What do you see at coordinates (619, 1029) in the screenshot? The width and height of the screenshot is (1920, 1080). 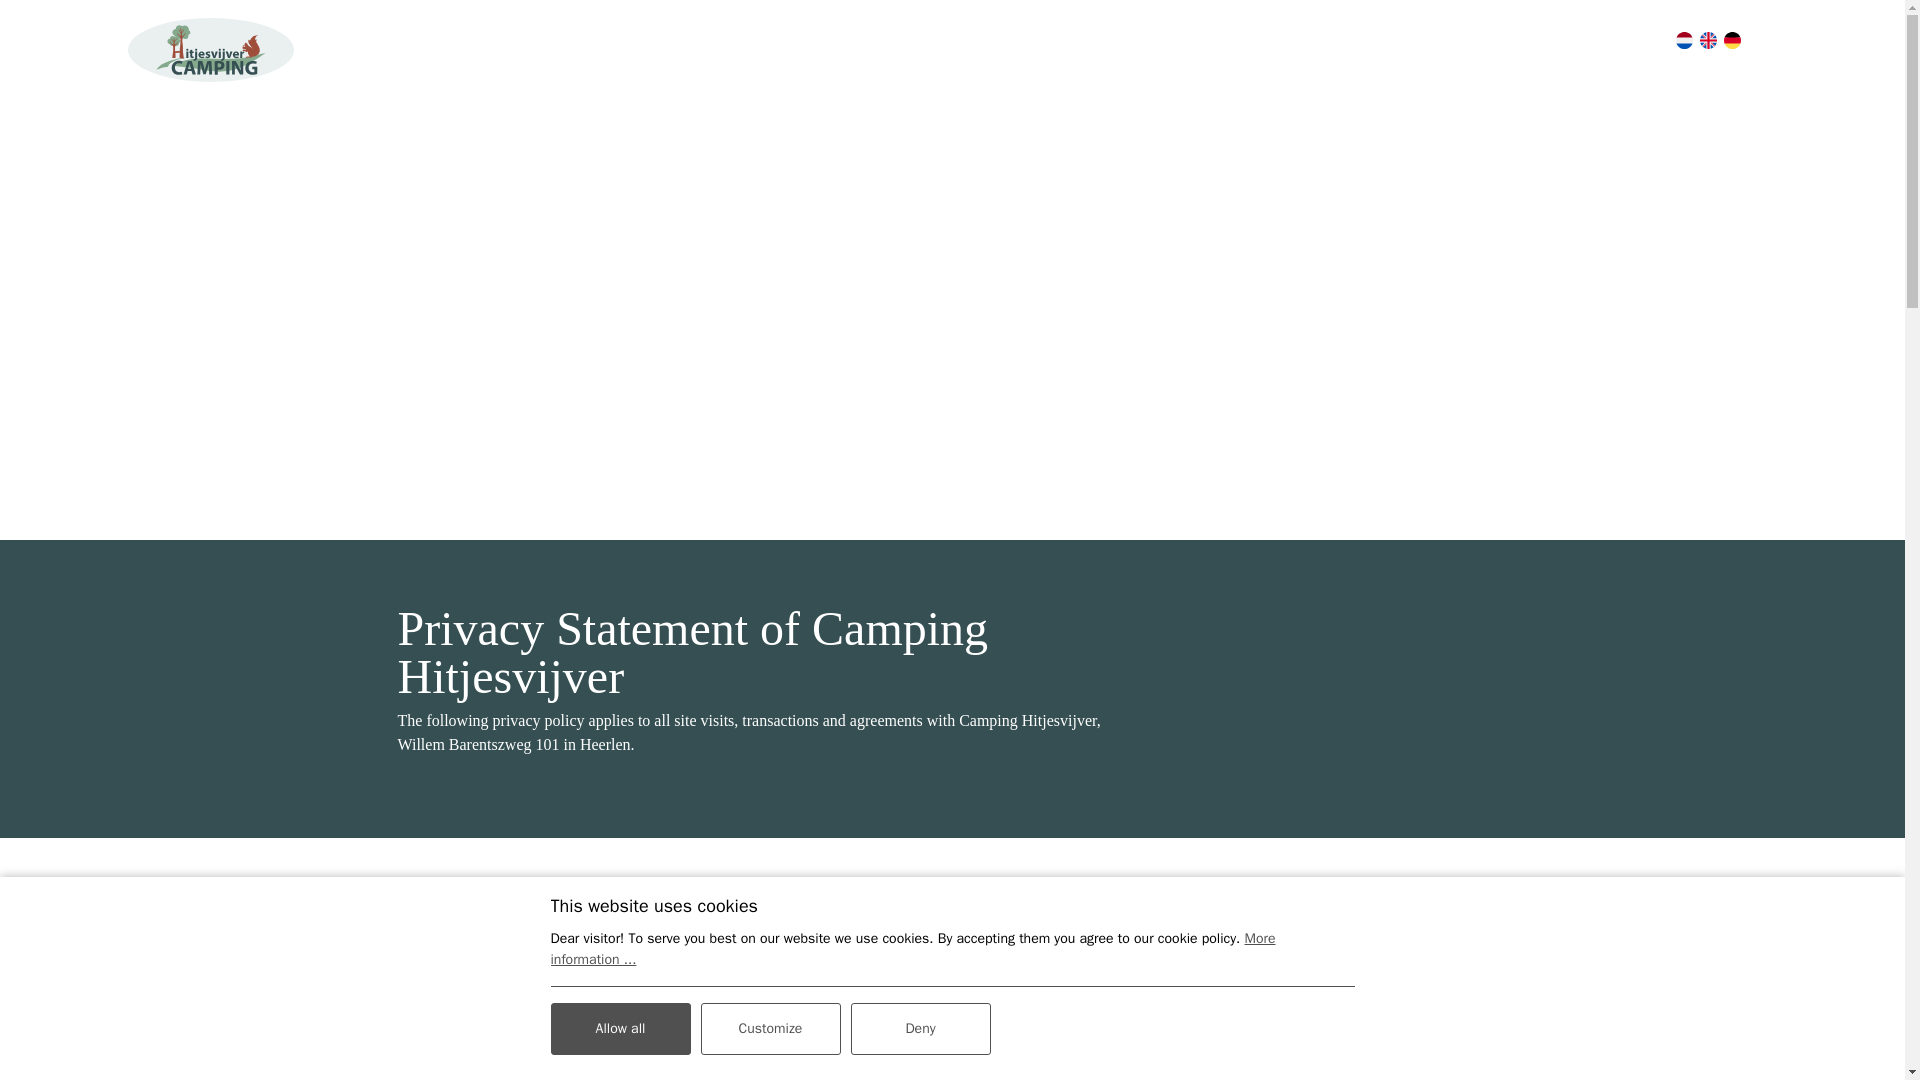 I see `Allow all` at bounding box center [619, 1029].